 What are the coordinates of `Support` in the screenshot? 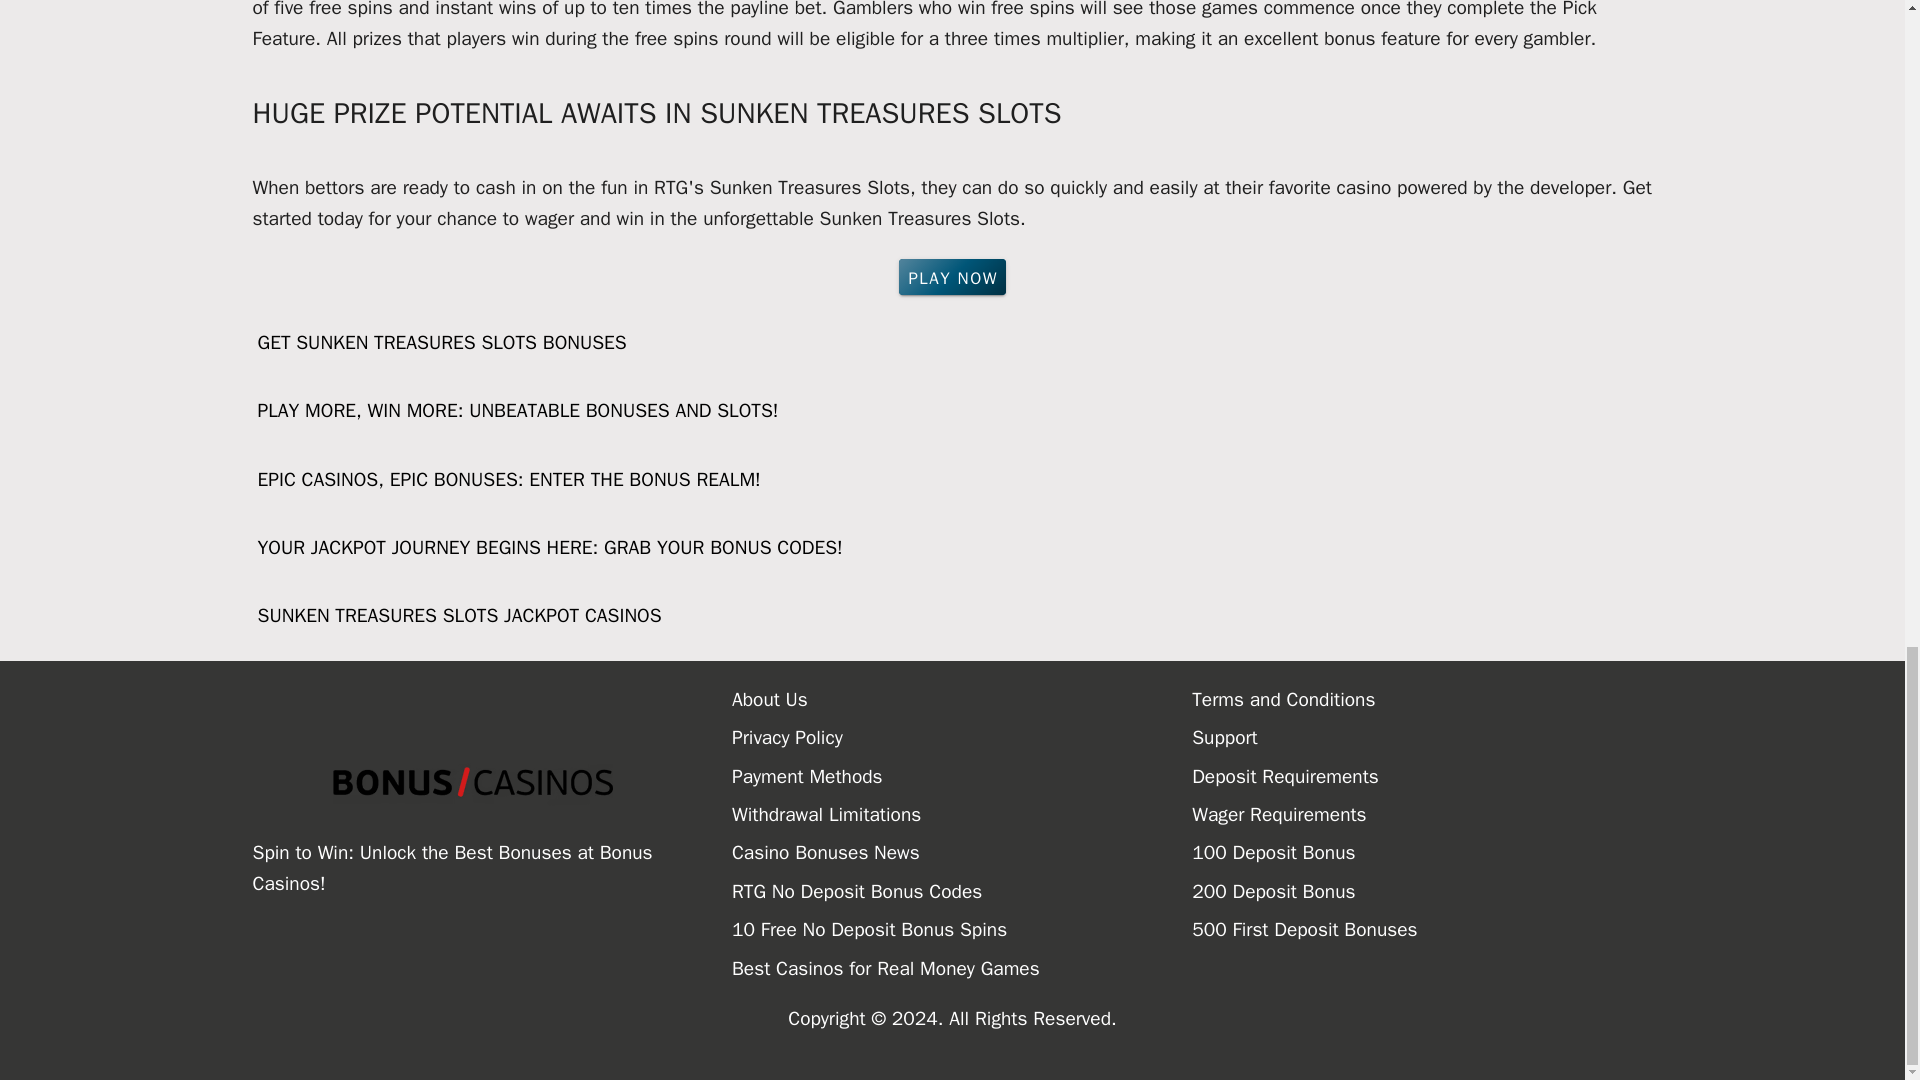 It's located at (1422, 738).